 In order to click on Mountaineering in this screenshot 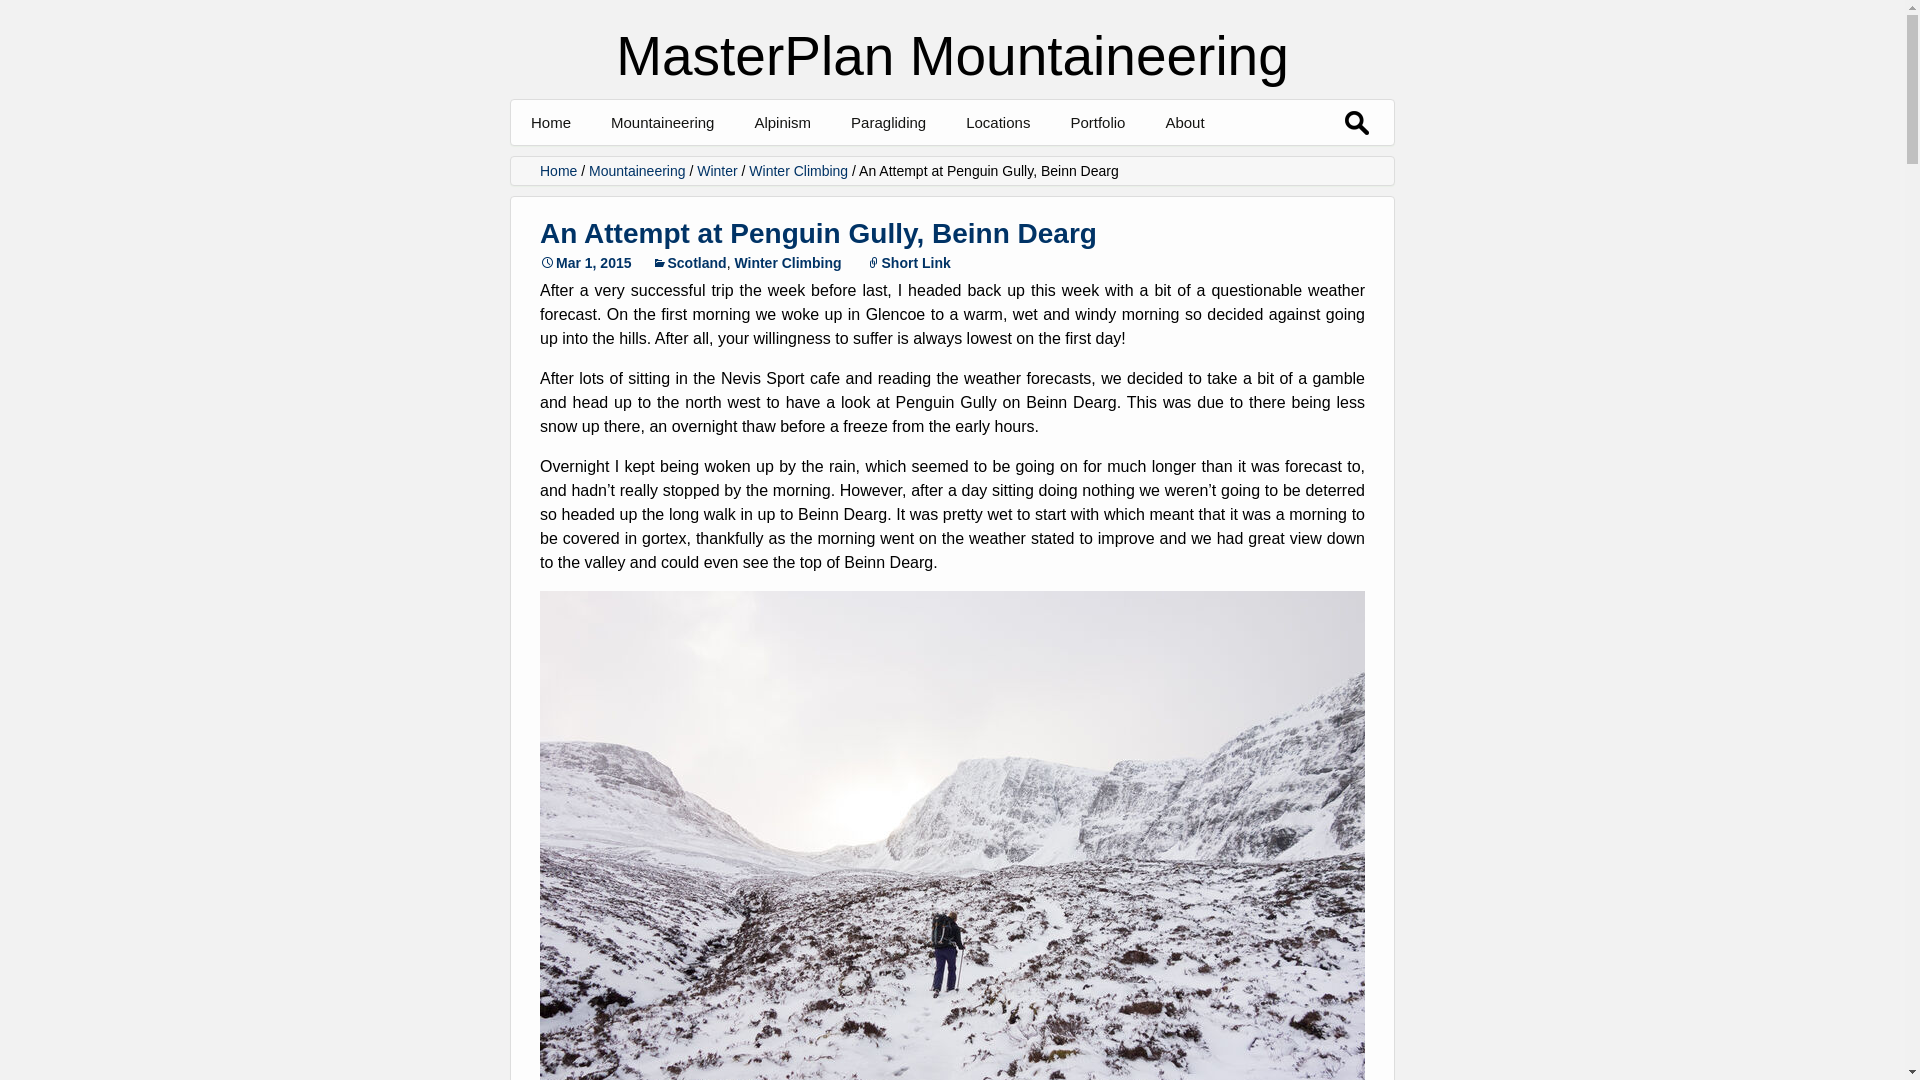, I will do `click(662, 122)`.